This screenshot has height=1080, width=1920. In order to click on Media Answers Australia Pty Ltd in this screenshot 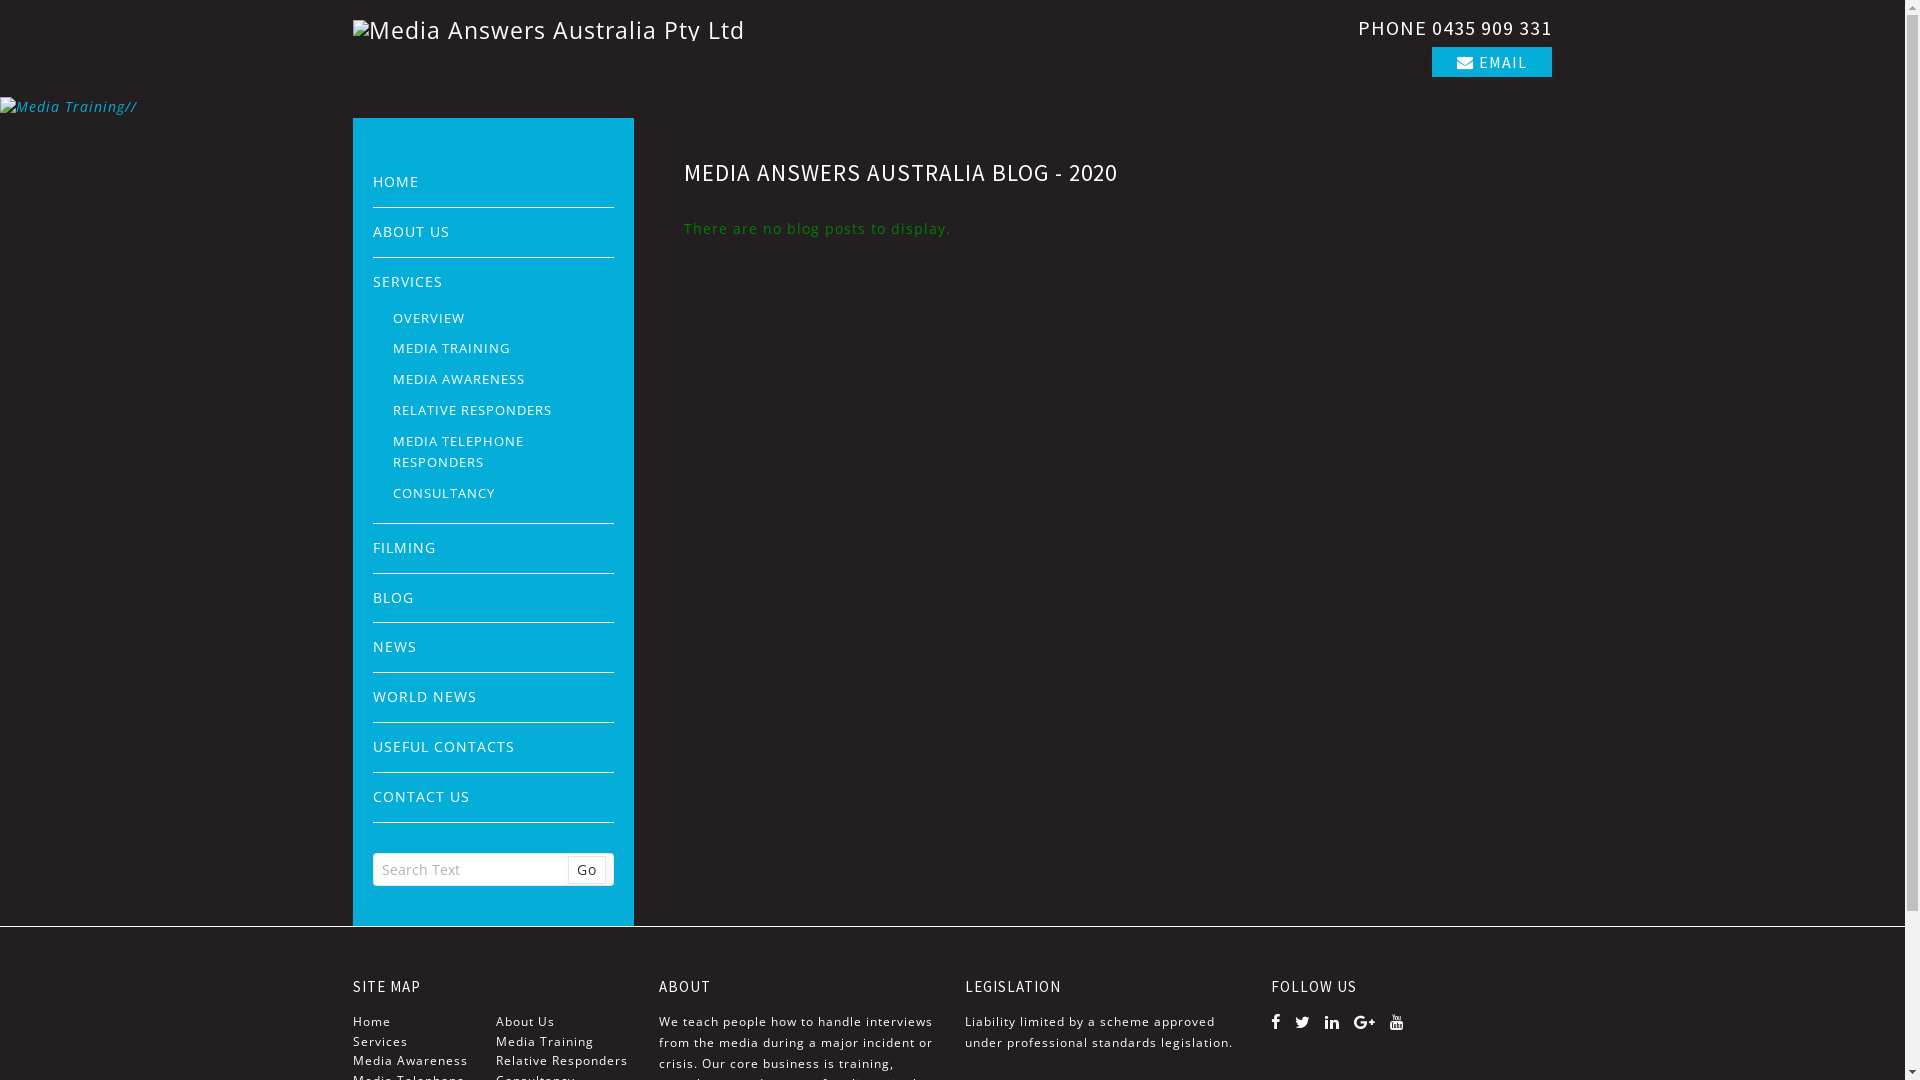, I will do `click(647, 30)`.